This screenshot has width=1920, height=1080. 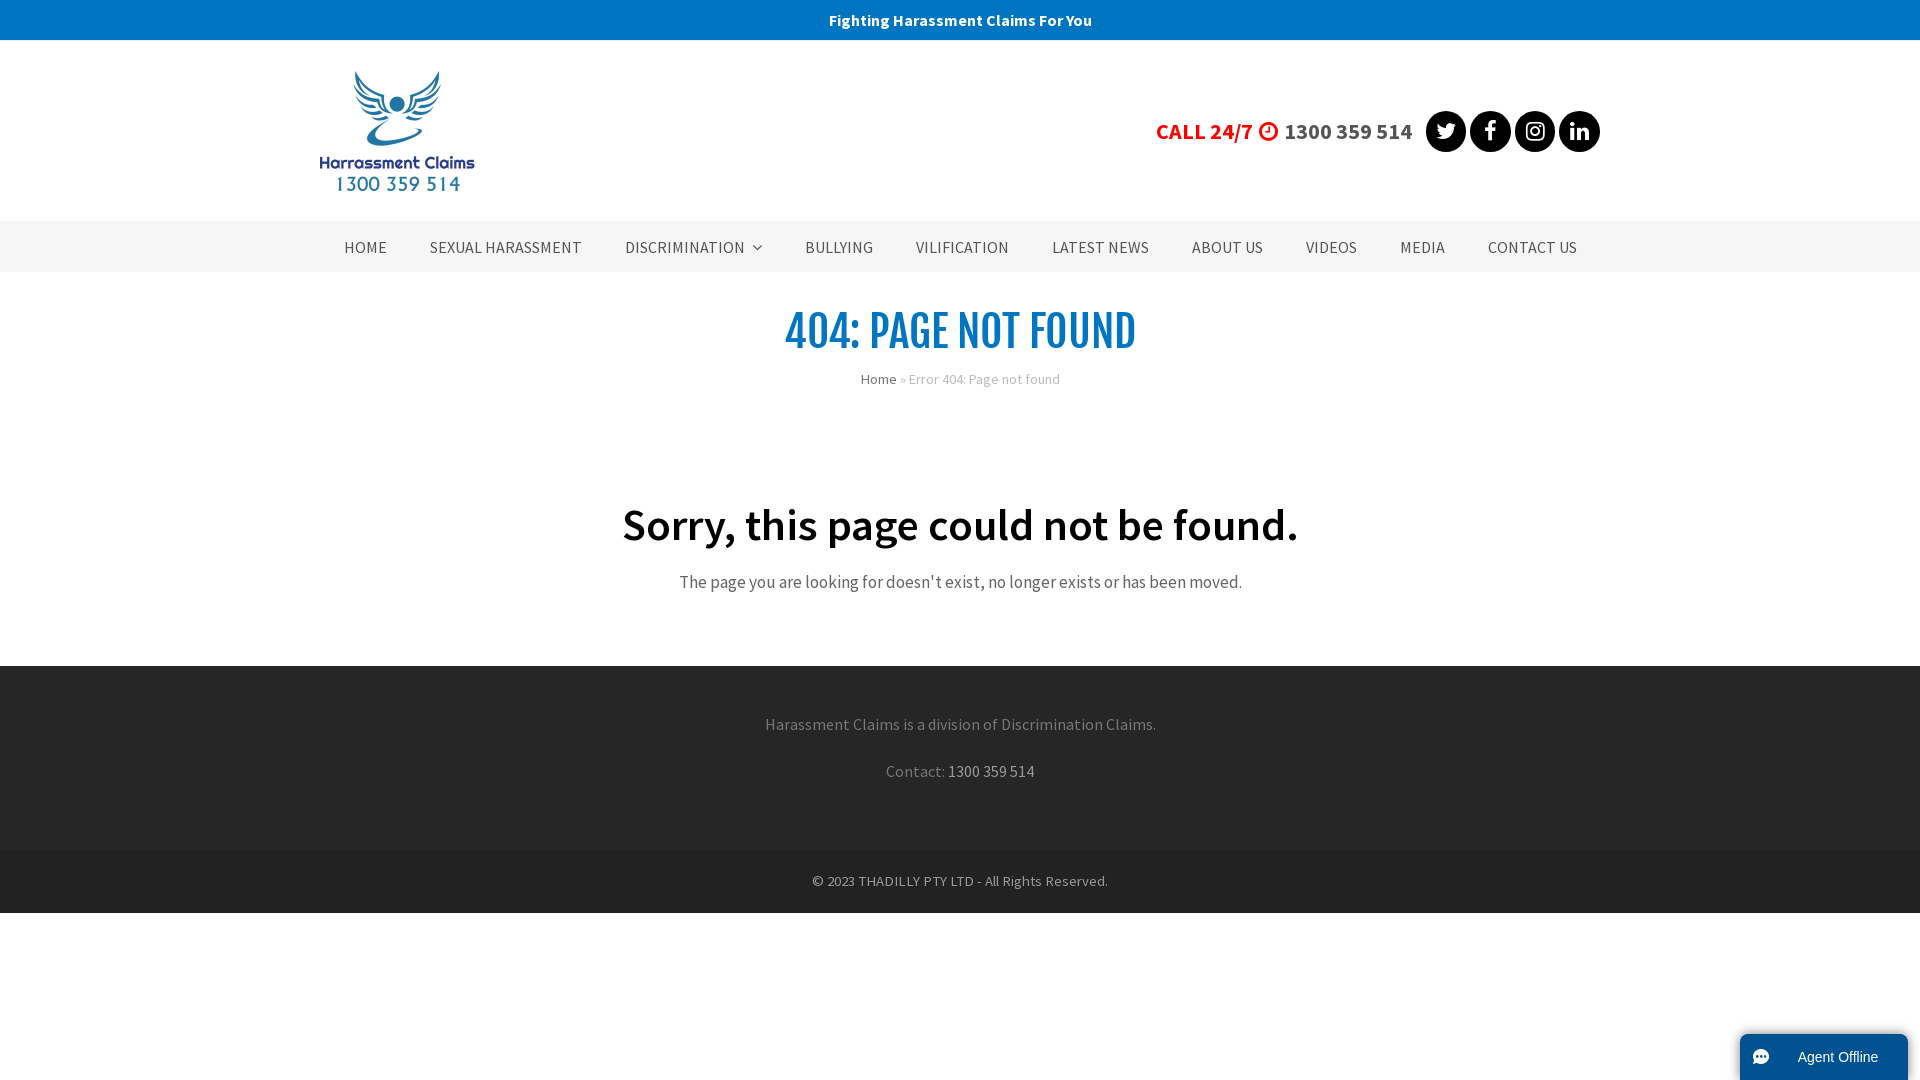 I want to click on Facebook, so click(x=1490, y=132).